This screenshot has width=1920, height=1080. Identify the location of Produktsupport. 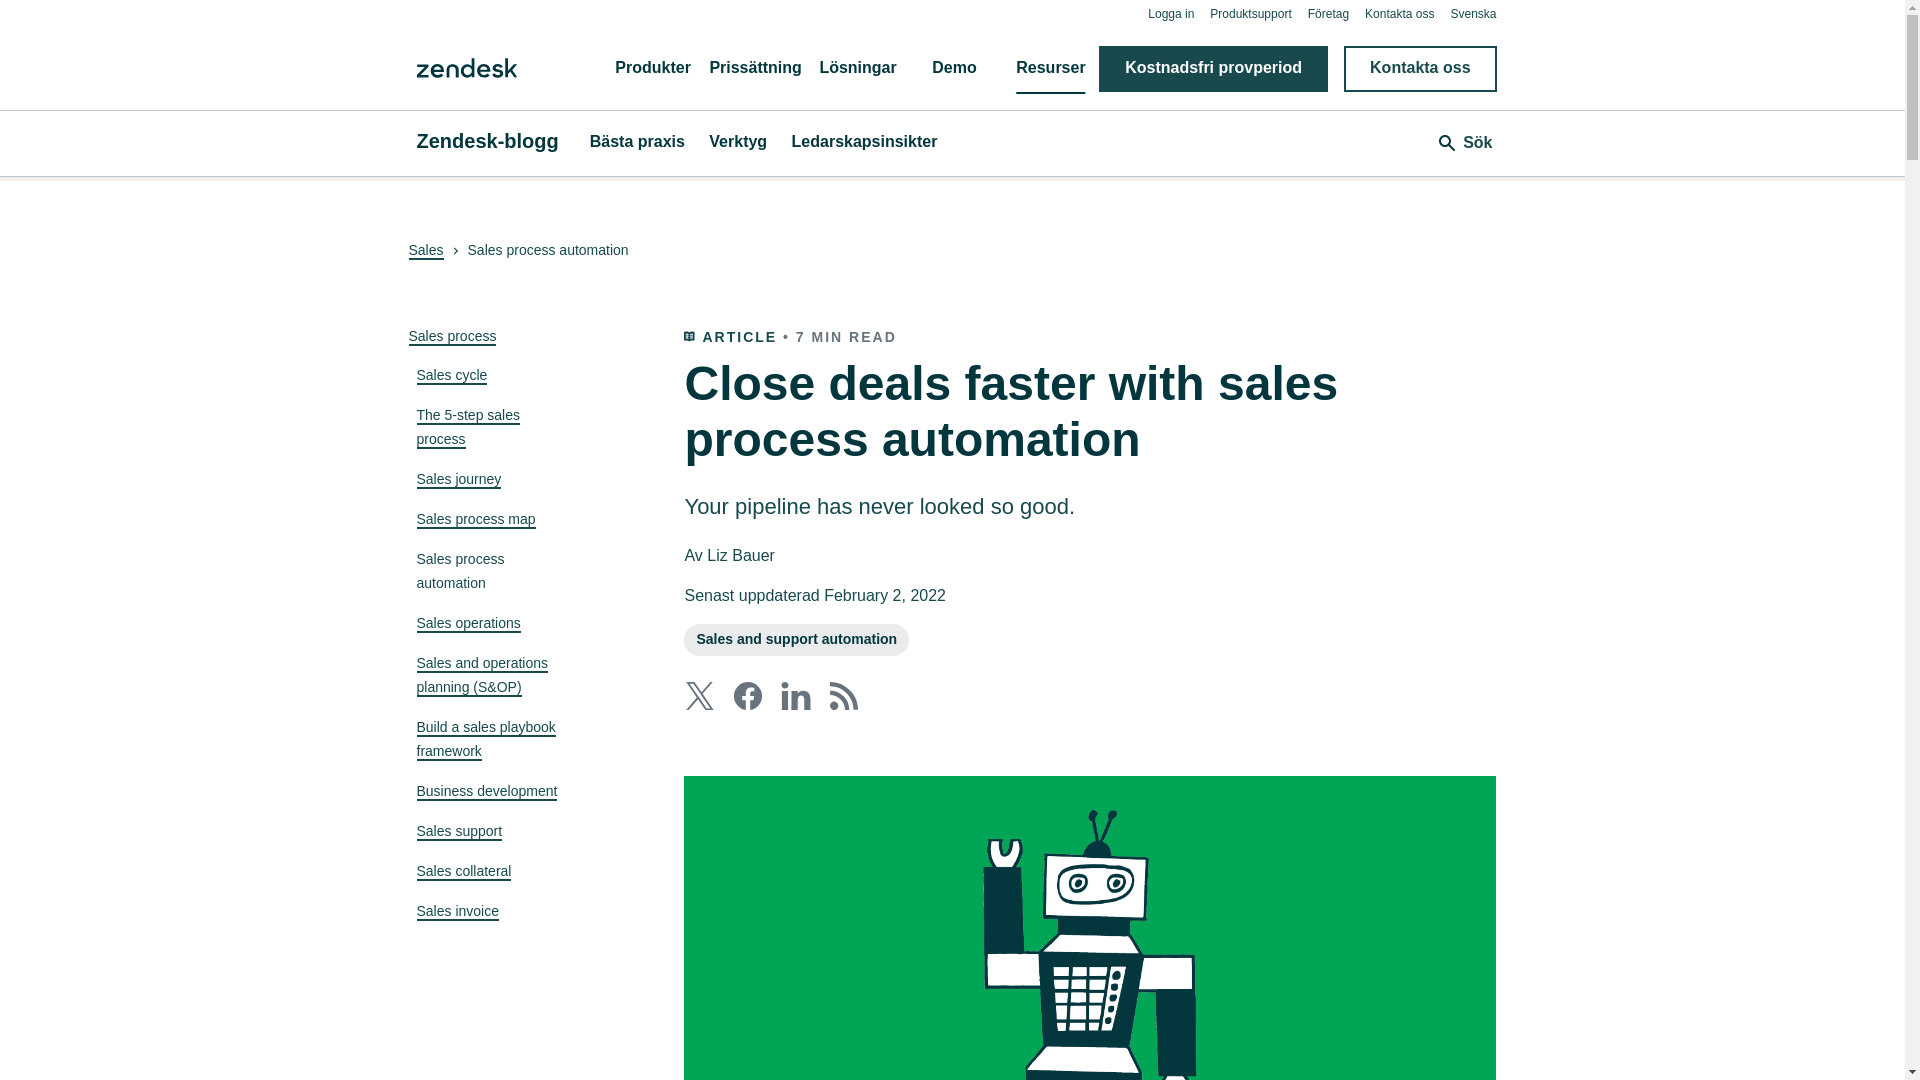
(1250, 13).